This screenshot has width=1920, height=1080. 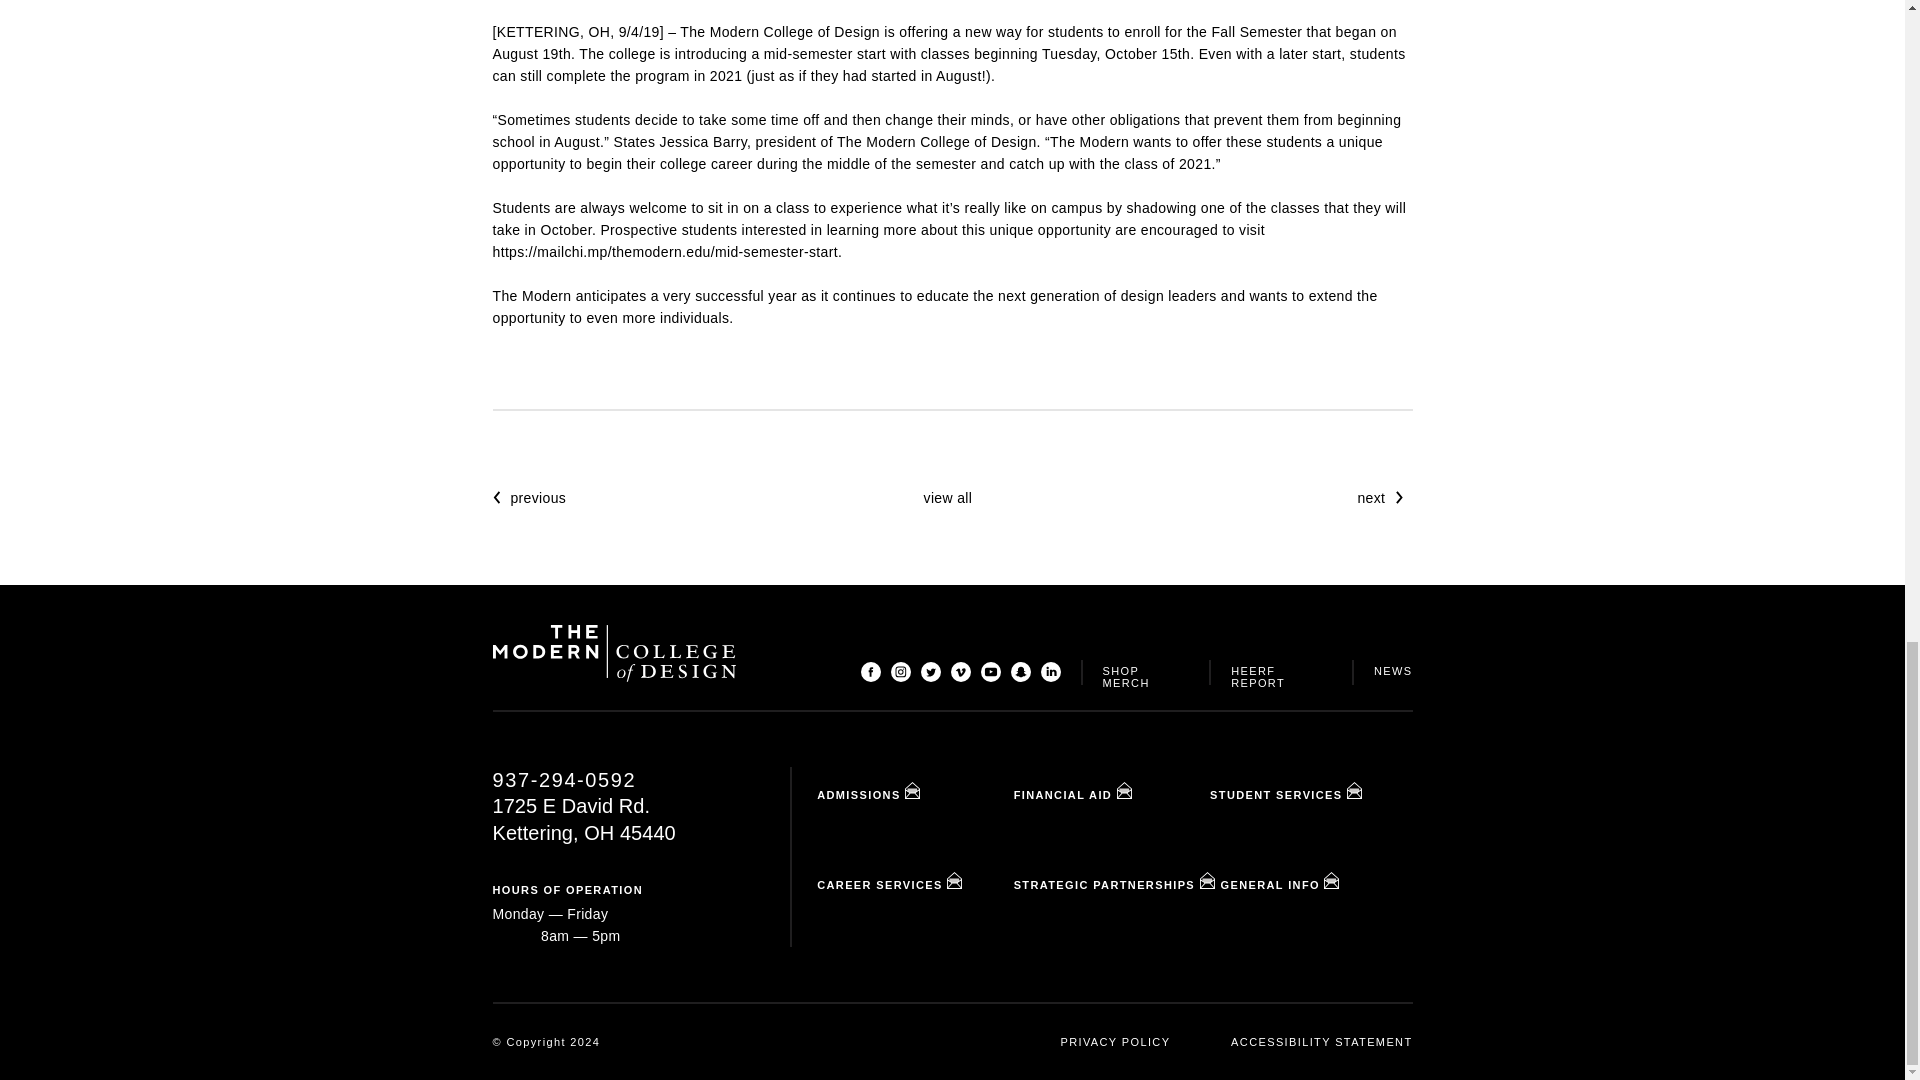 I want to click on facebookIcon, so click(x=870, y=672).